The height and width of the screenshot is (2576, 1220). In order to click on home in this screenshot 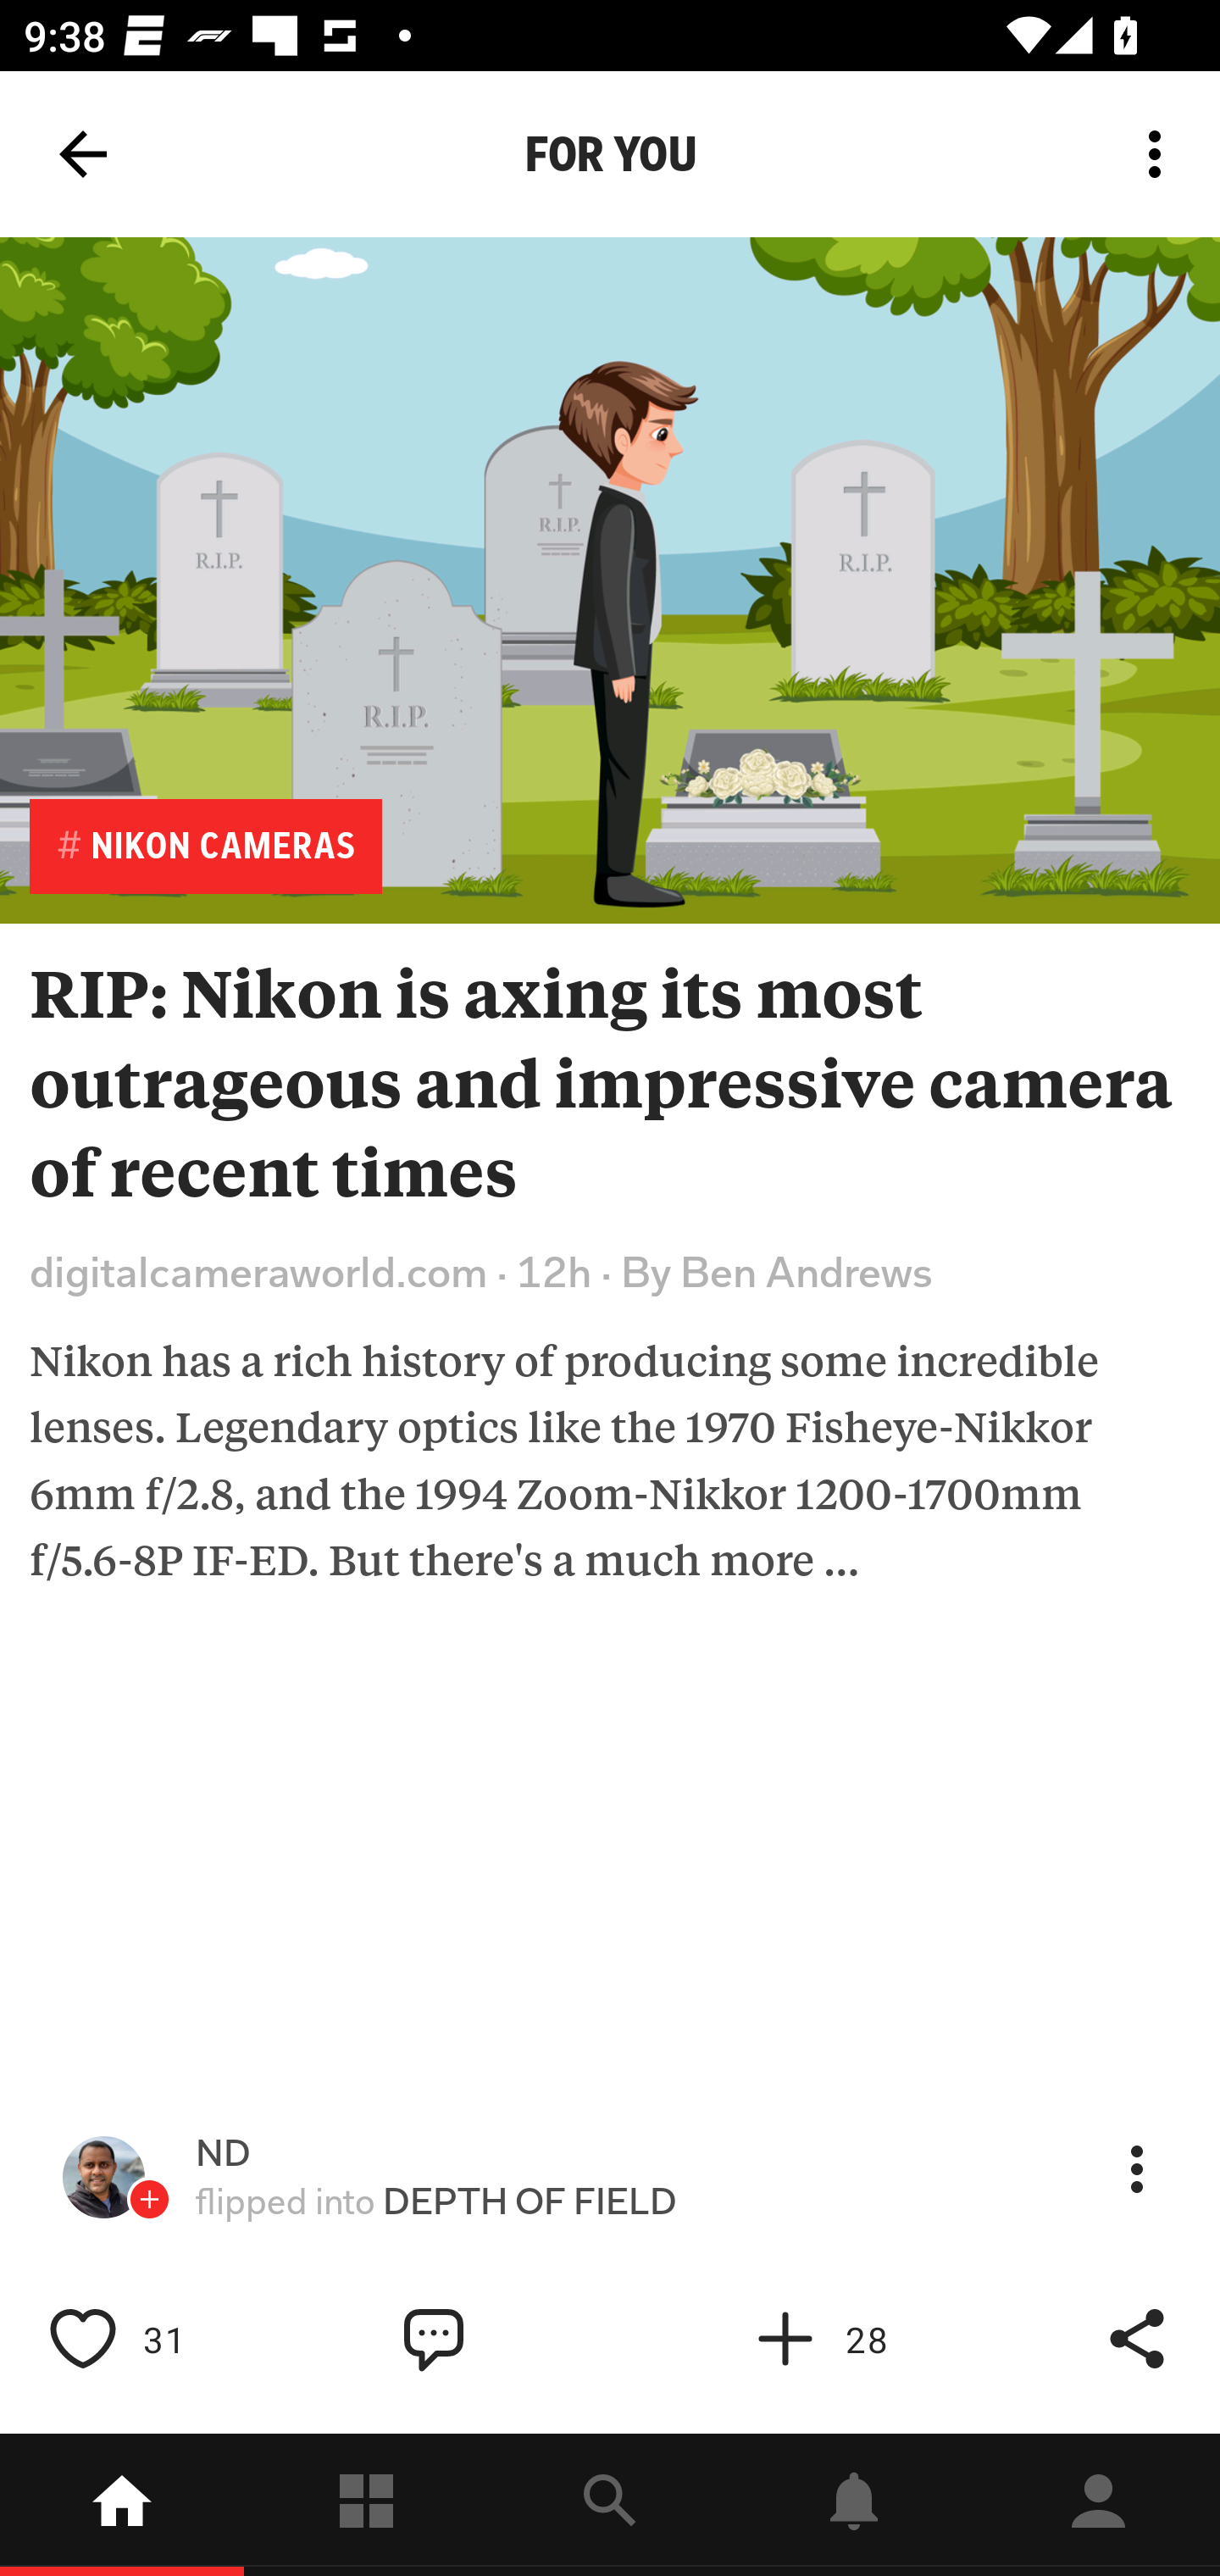, I will do `click(122, 2505)`.